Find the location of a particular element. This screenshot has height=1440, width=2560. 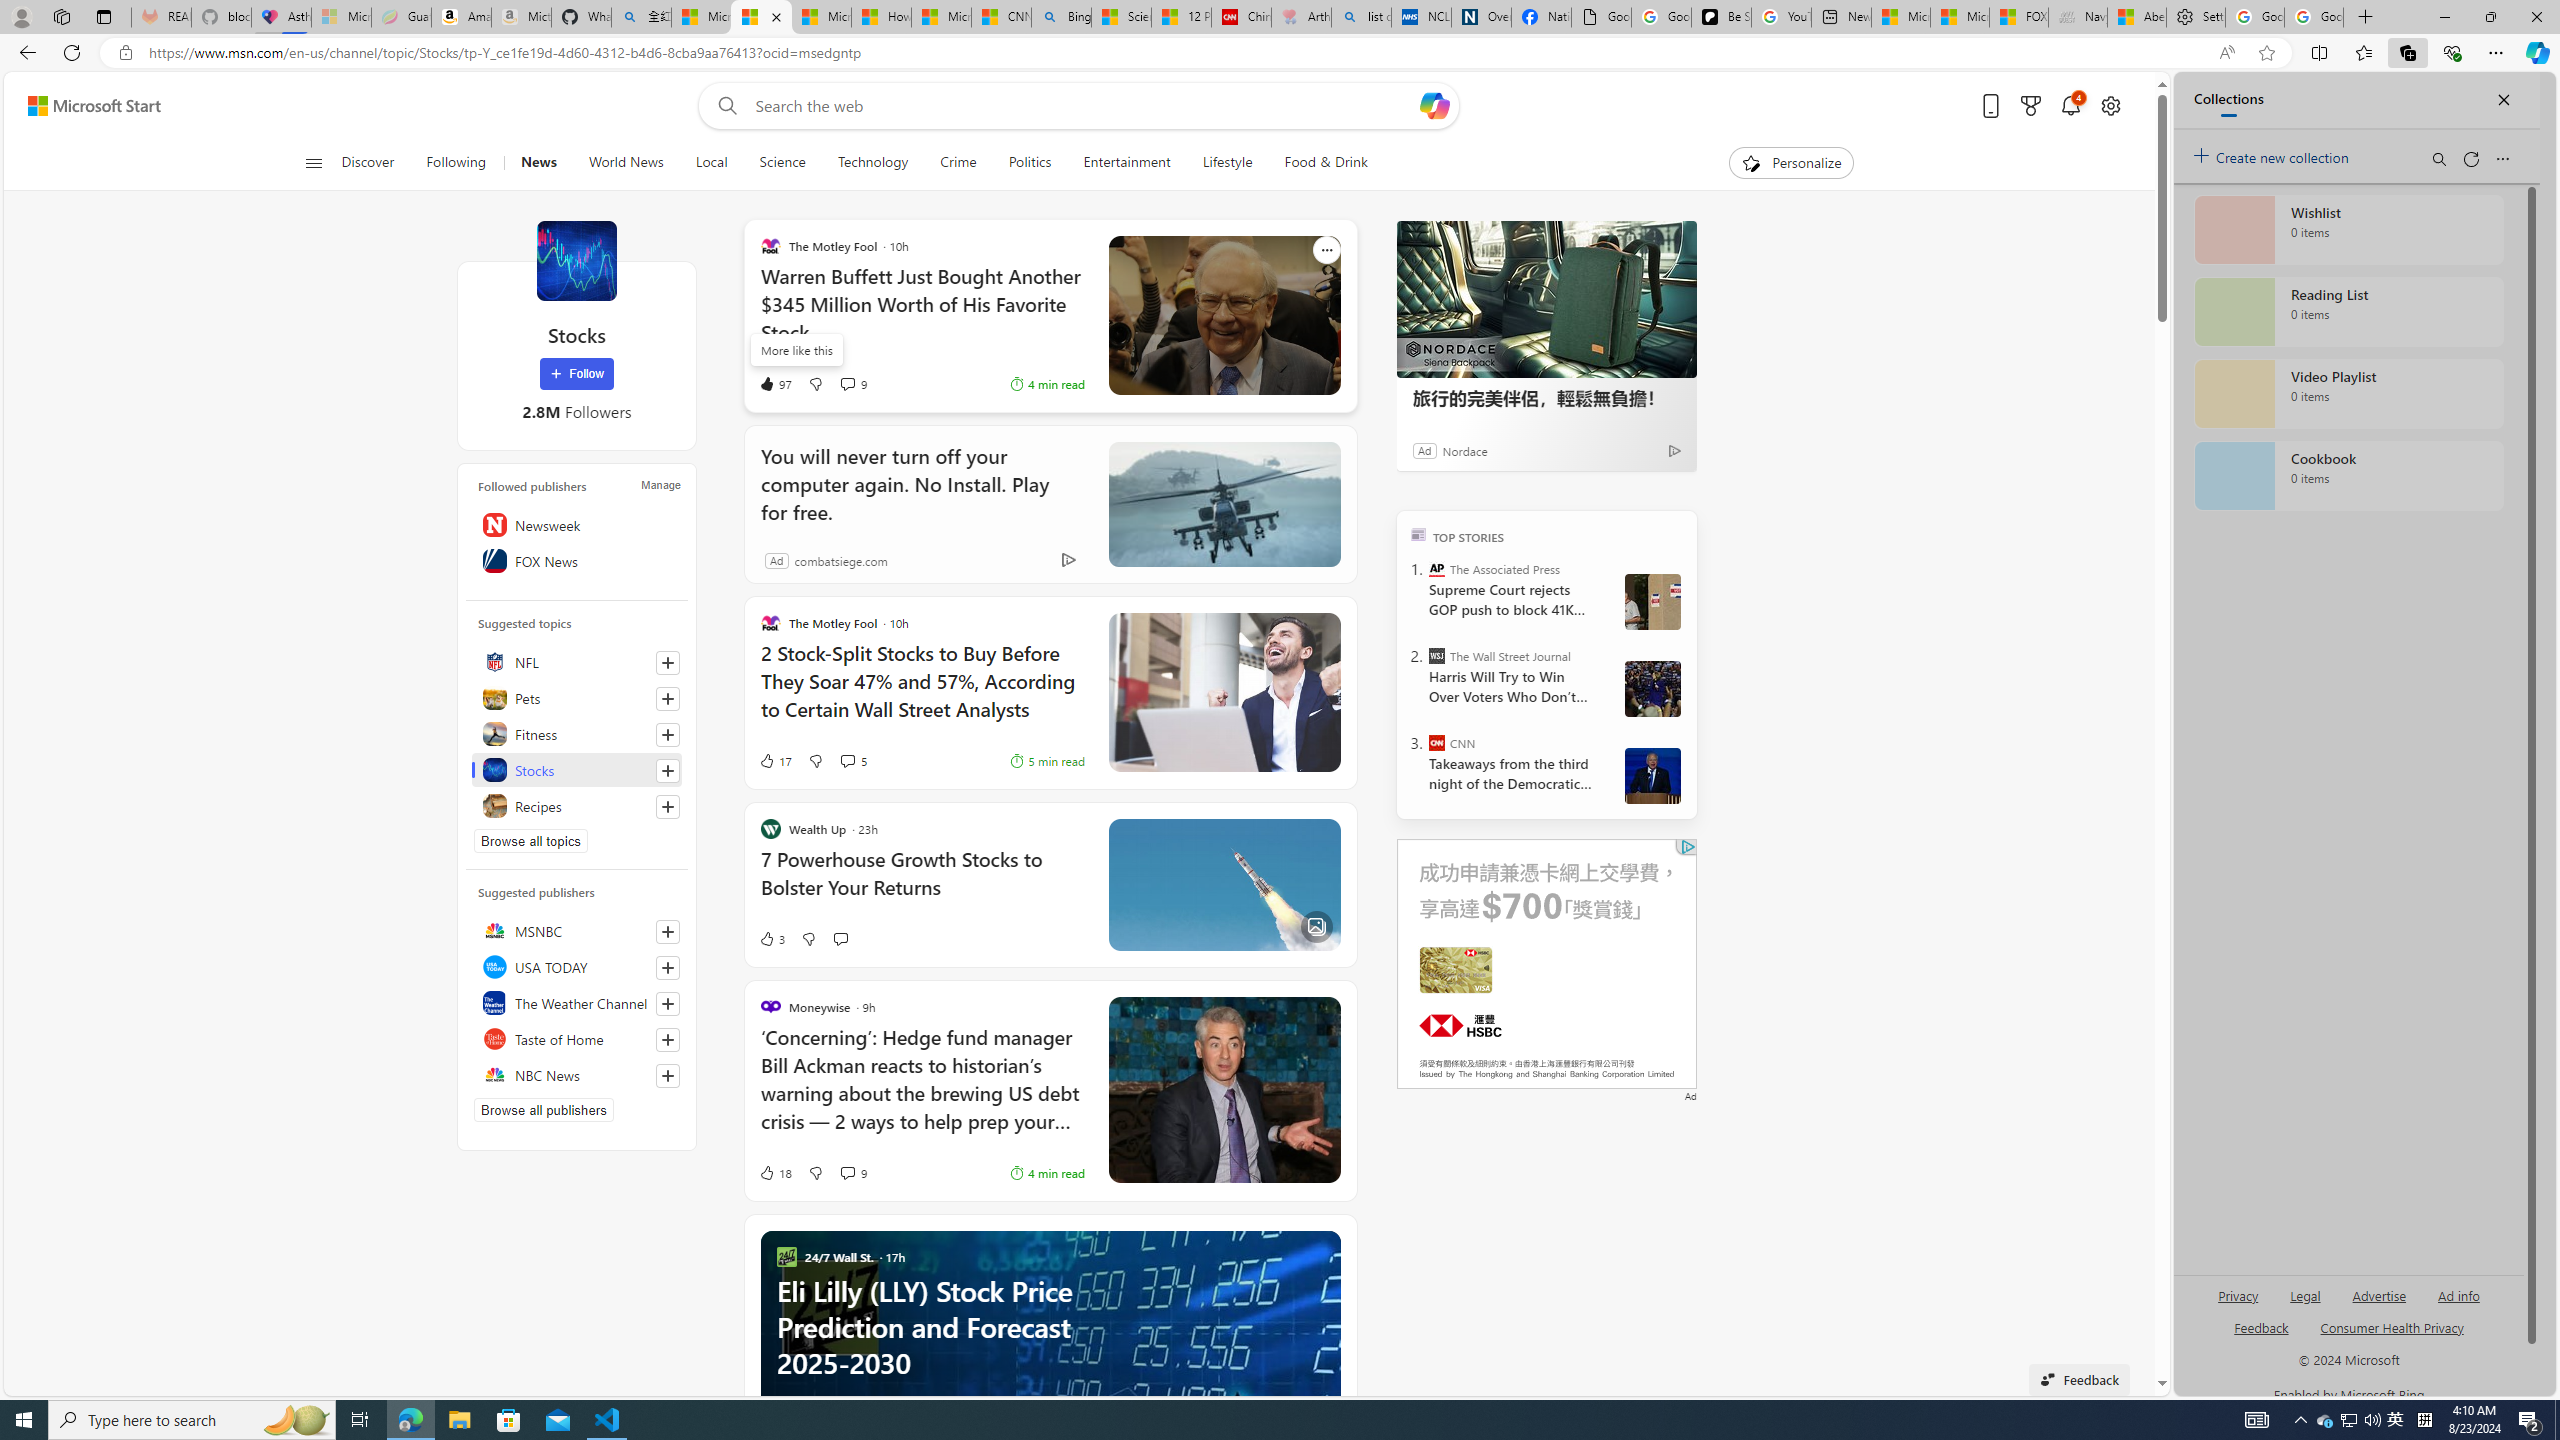

97 Like is located at coordinates (774, 384).